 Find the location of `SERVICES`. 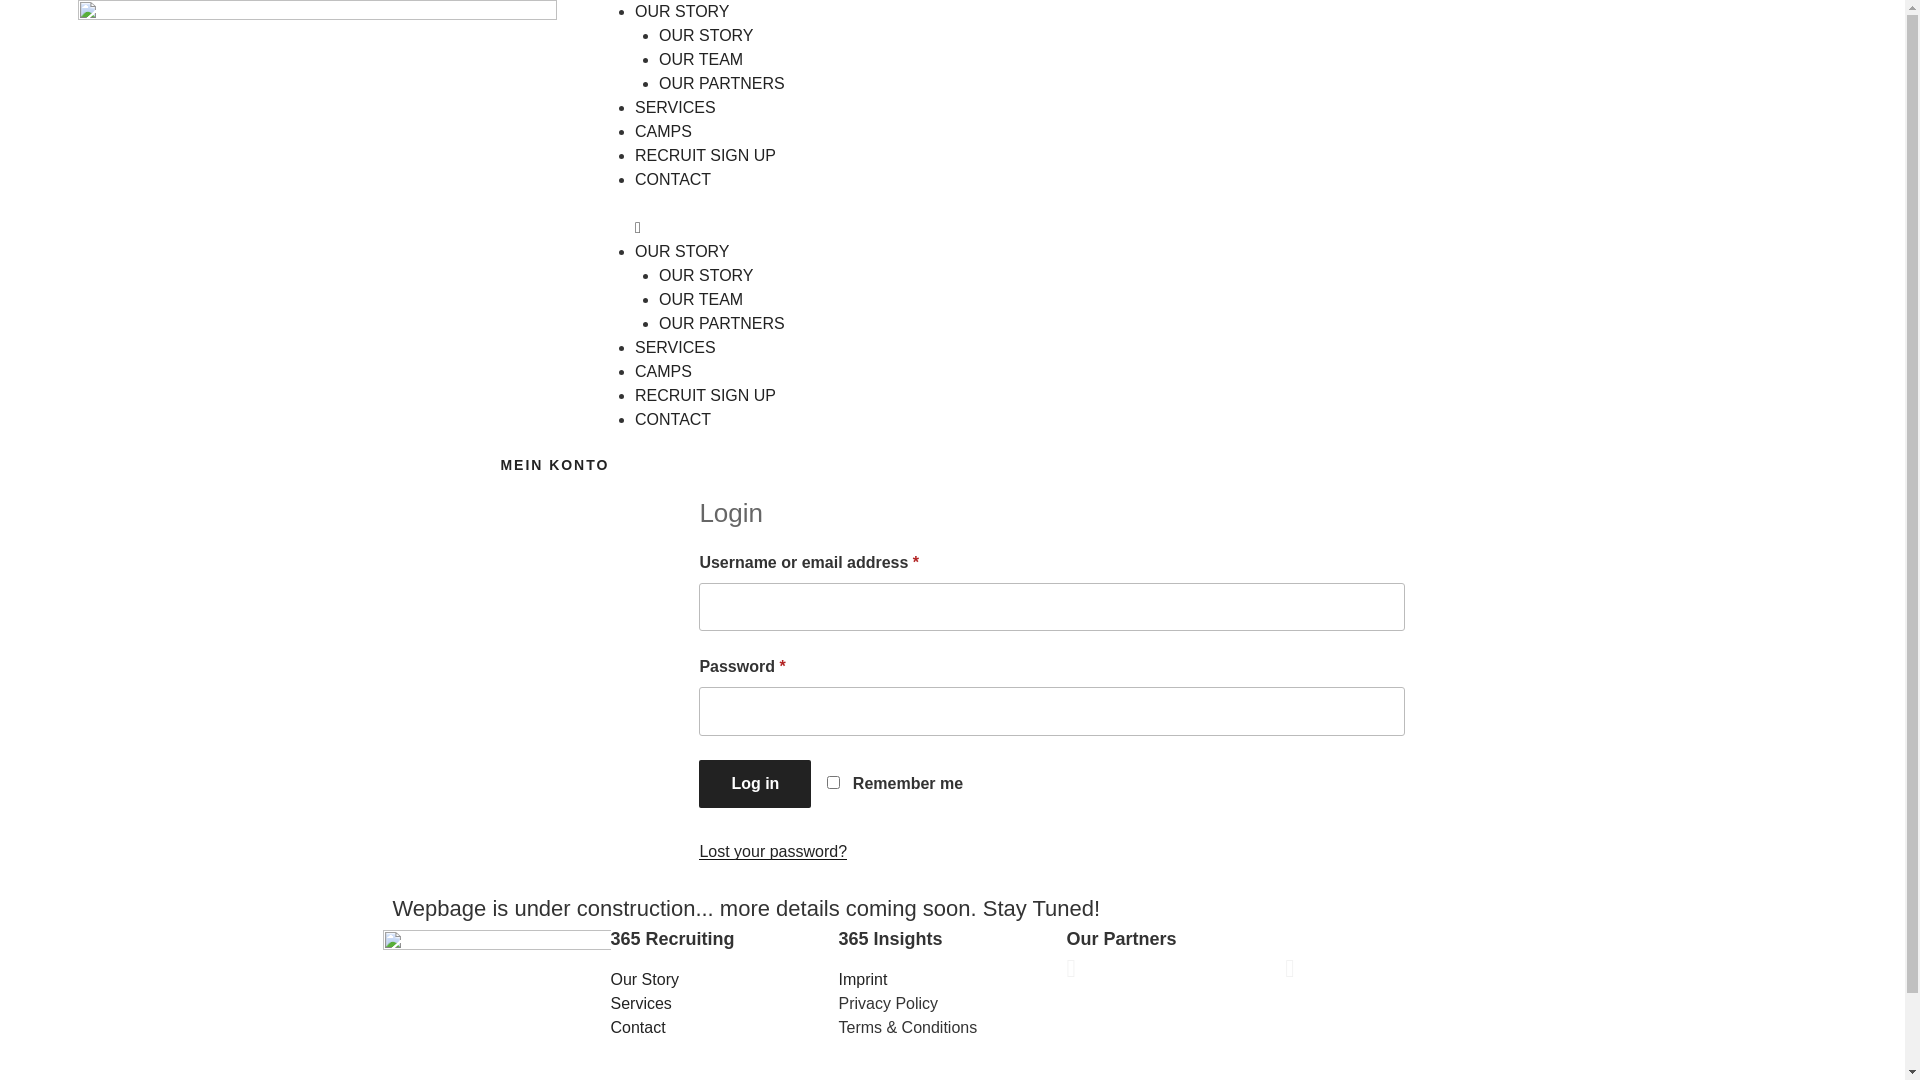

SERVICES is located at coordinates (676, 108).